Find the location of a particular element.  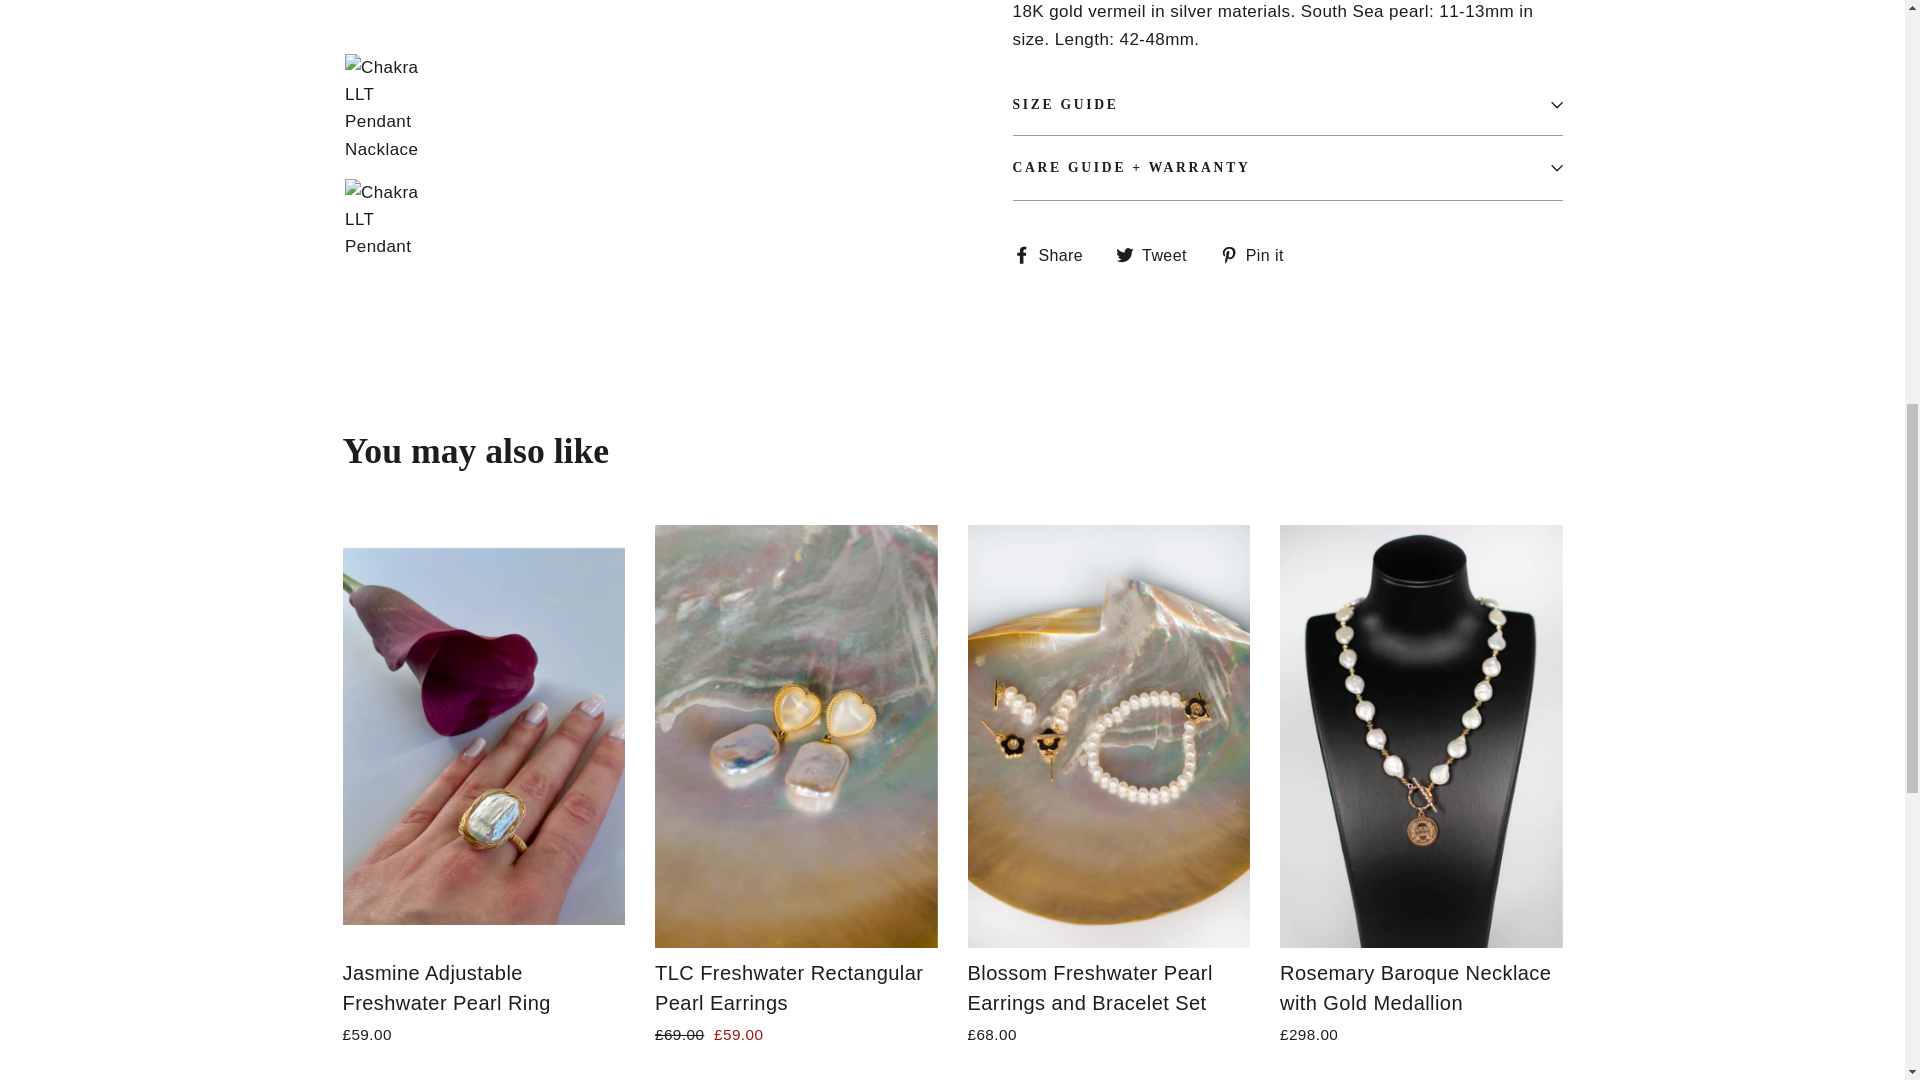

Tweet on Twitter is located at coordinates (1158, 254).